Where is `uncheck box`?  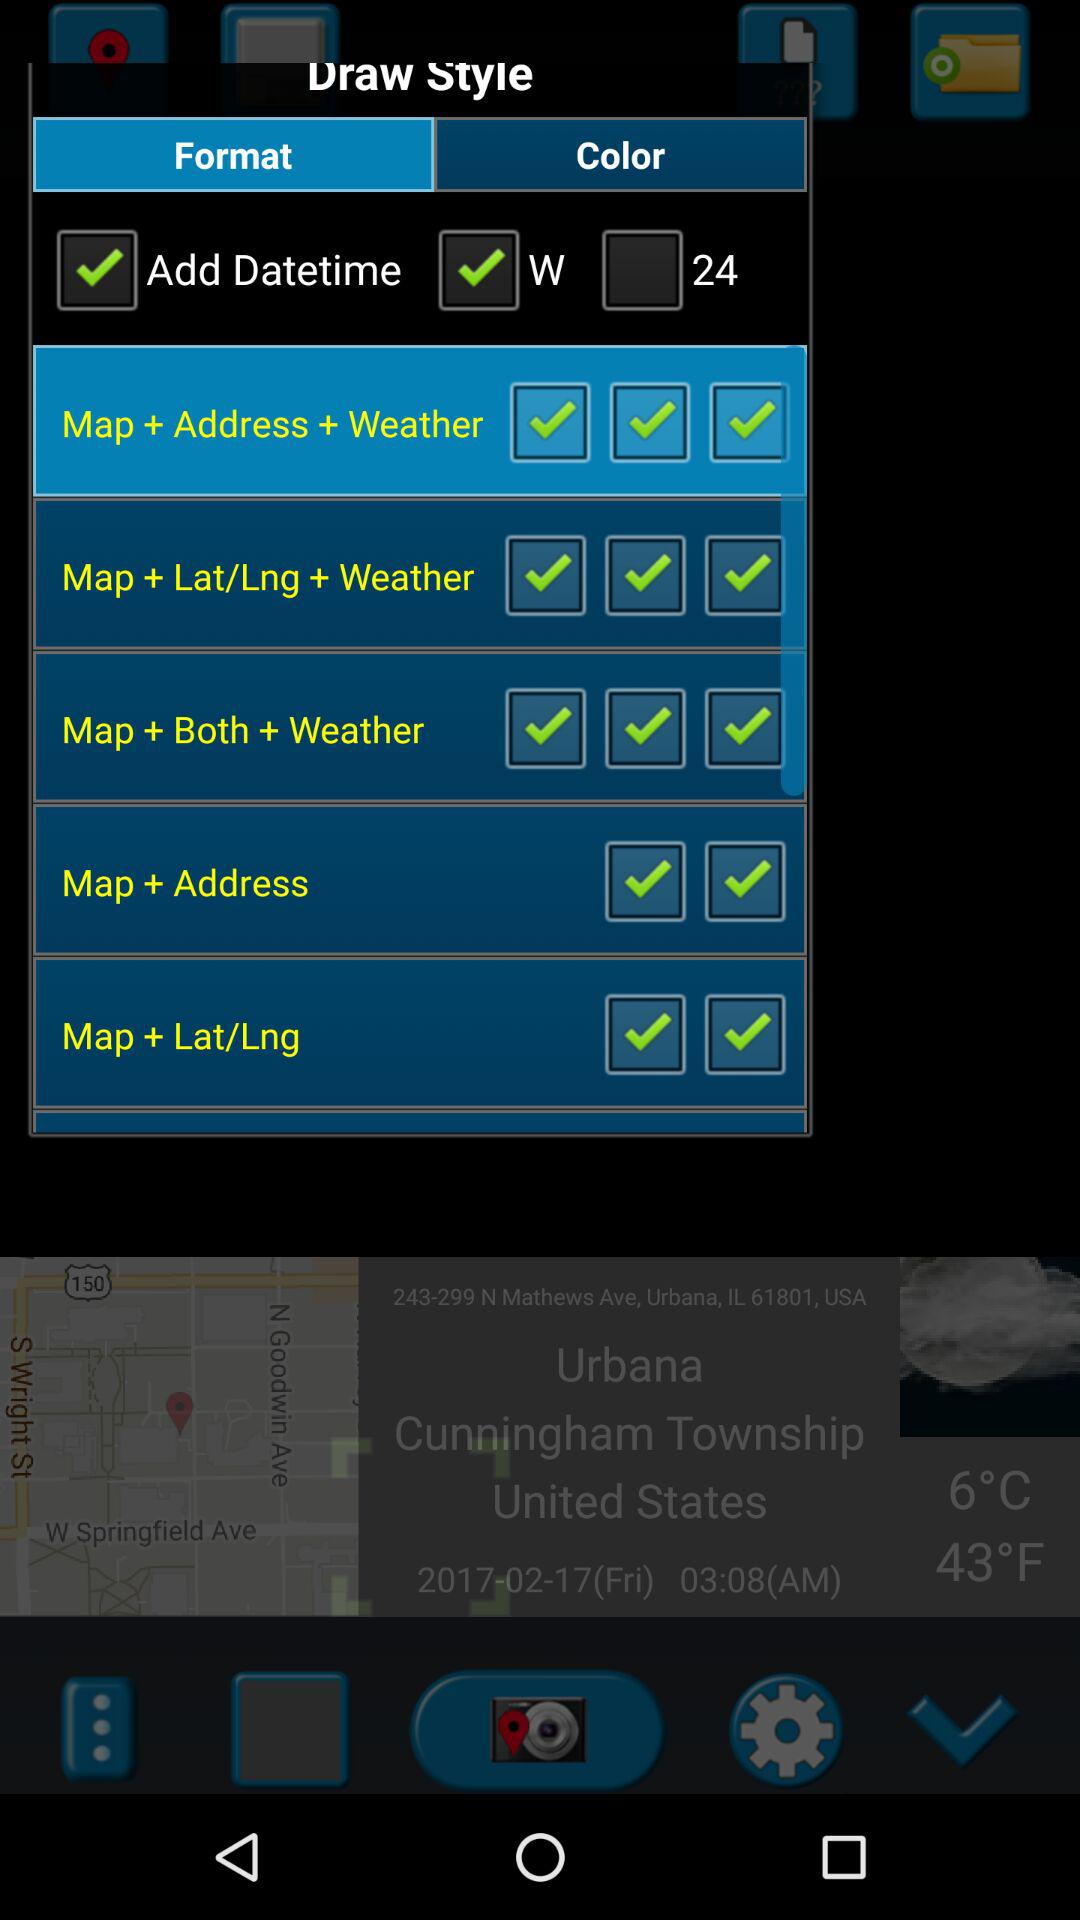 uncheck box is located at coordinates (748, 420).